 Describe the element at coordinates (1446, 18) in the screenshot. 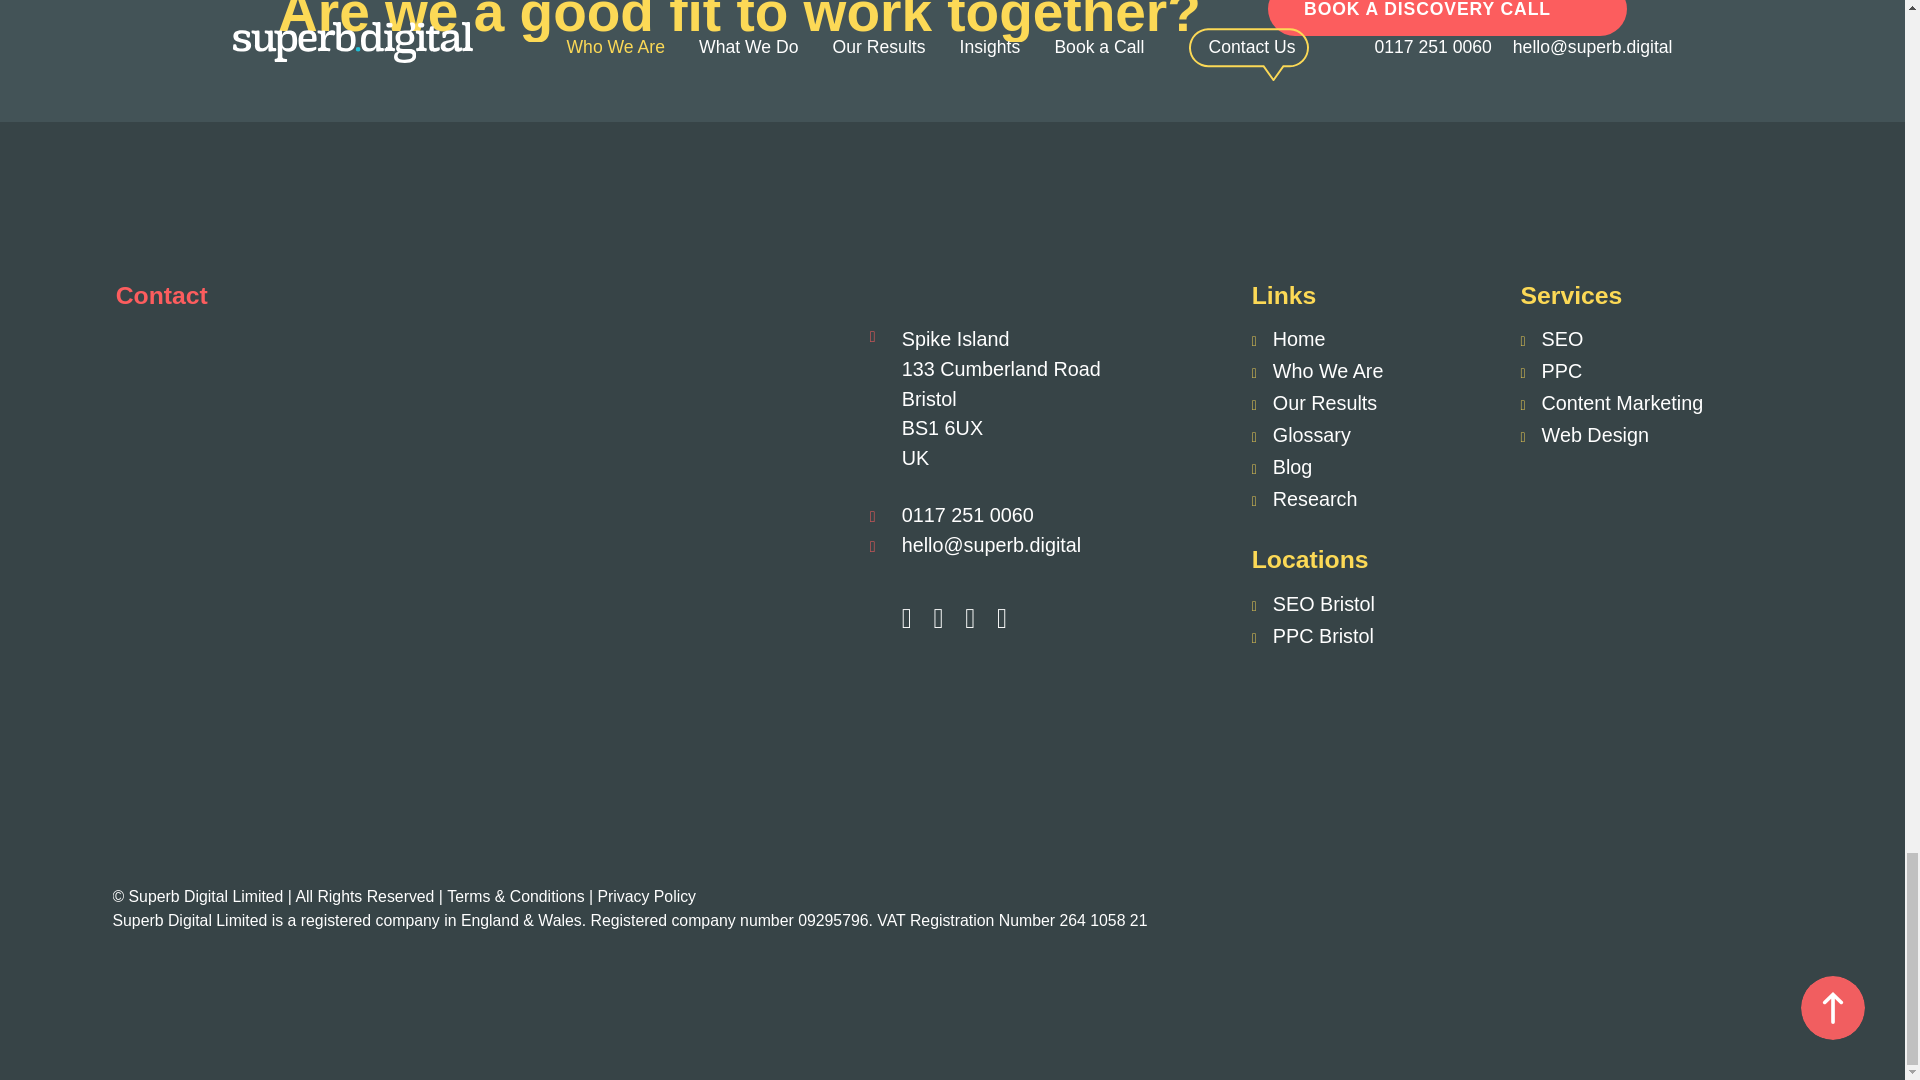

I see `BOOK A DISCOVERY CALL` at that location.